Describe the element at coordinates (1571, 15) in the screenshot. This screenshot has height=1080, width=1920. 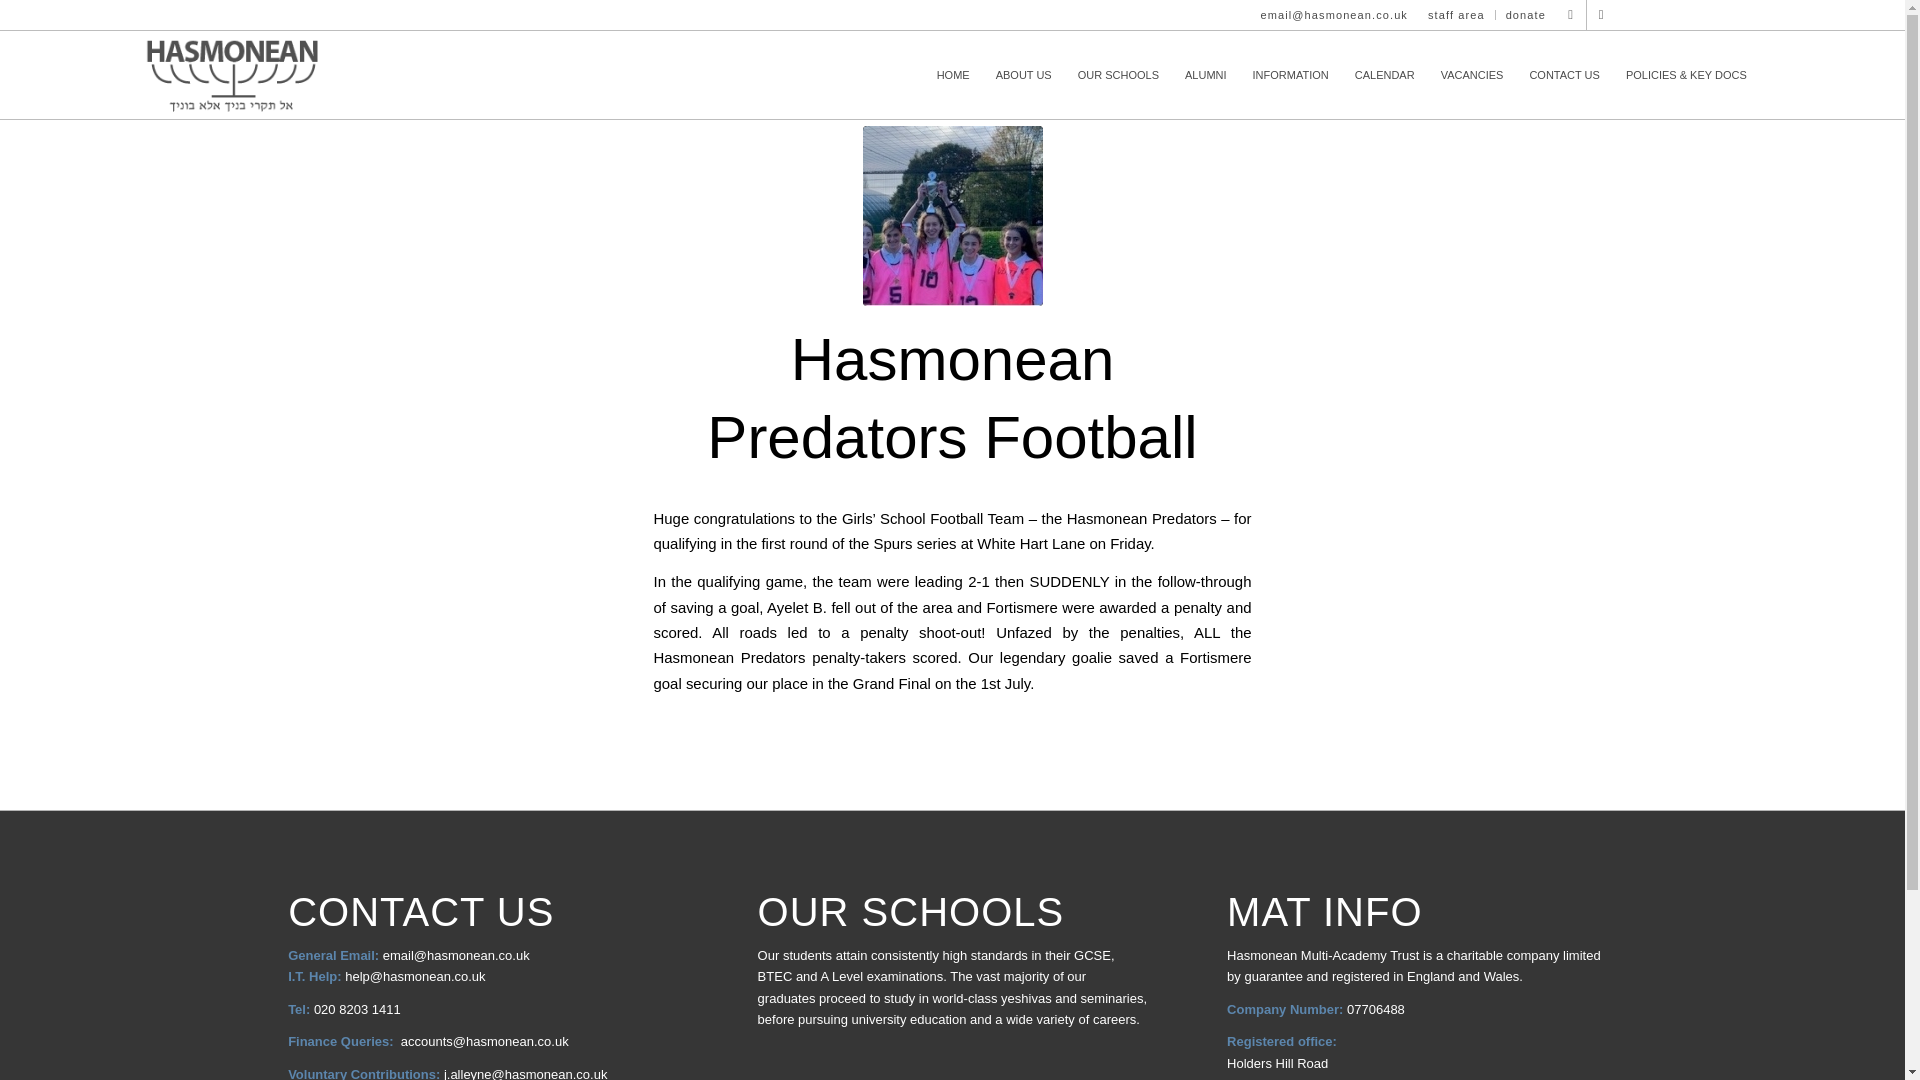
I see `Twitter` at that location.